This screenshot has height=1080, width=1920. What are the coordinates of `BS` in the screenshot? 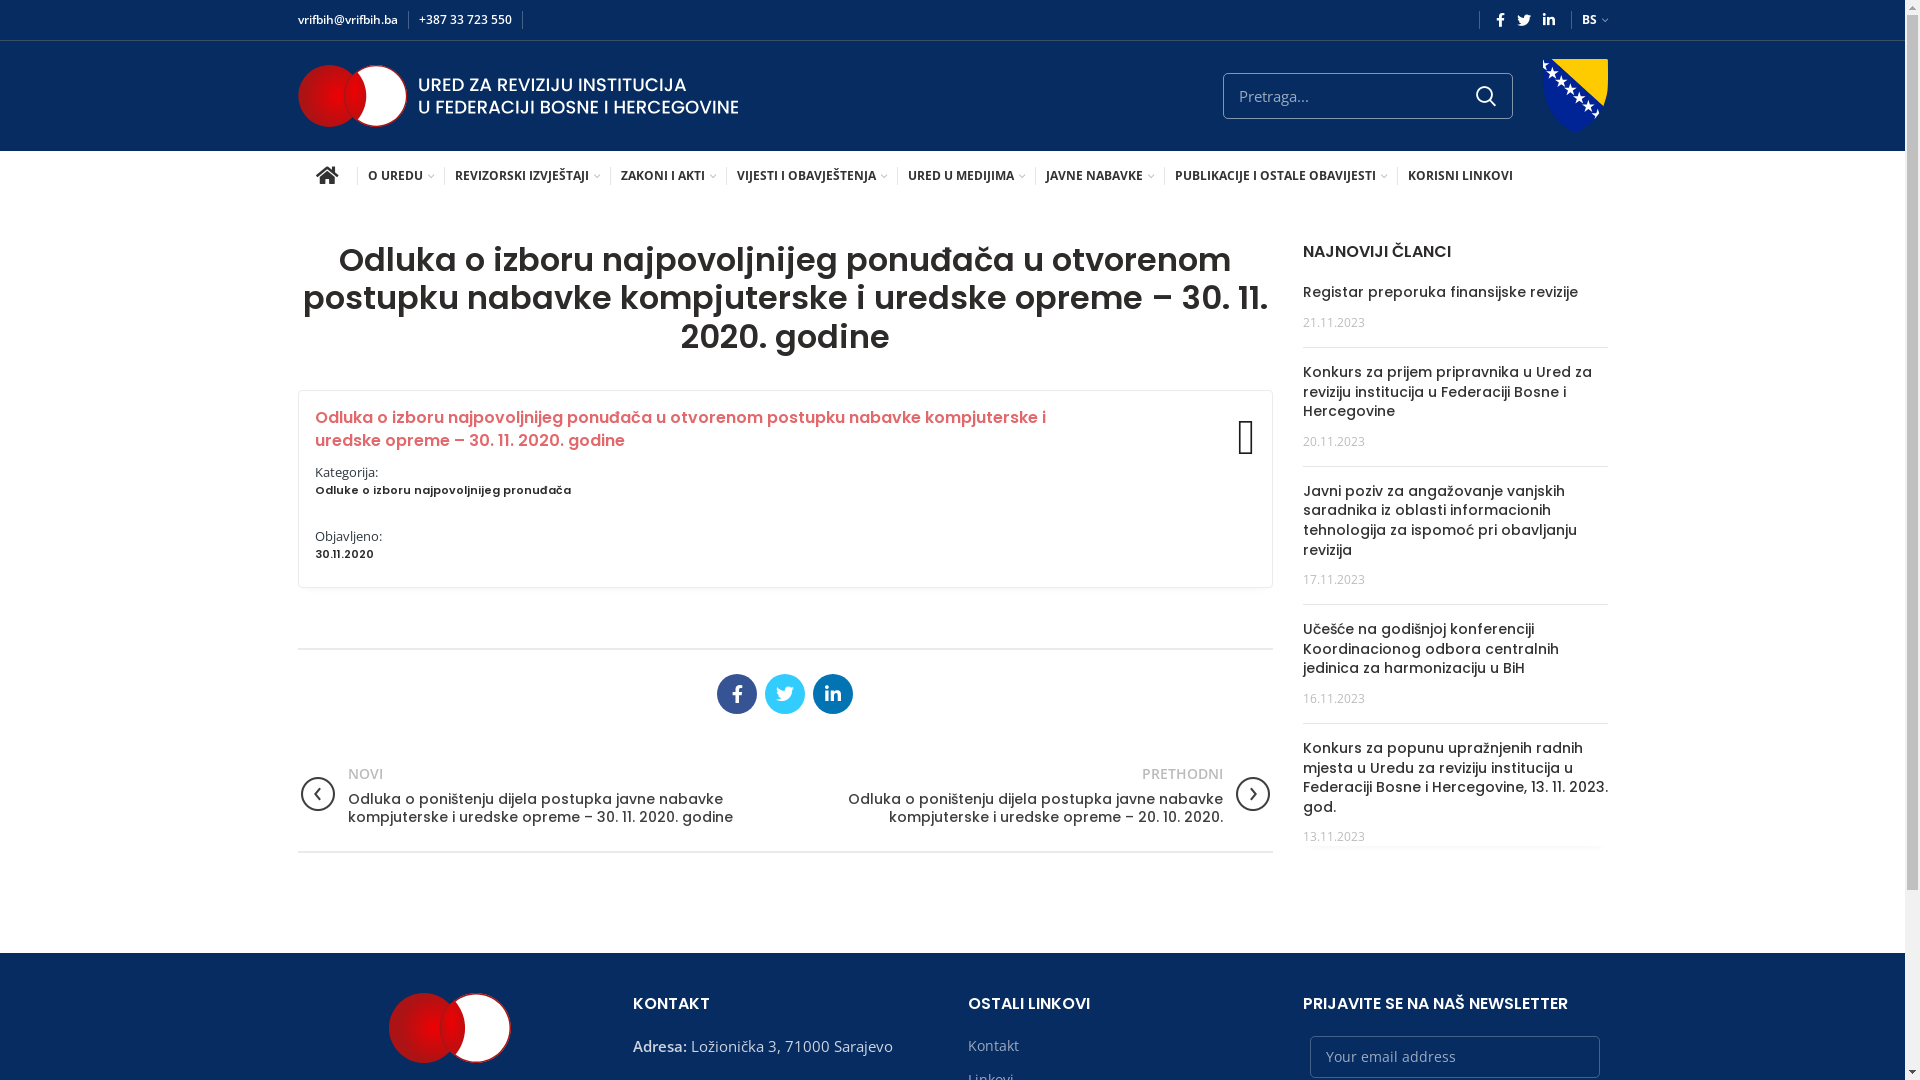 It's located at (1595, 20).